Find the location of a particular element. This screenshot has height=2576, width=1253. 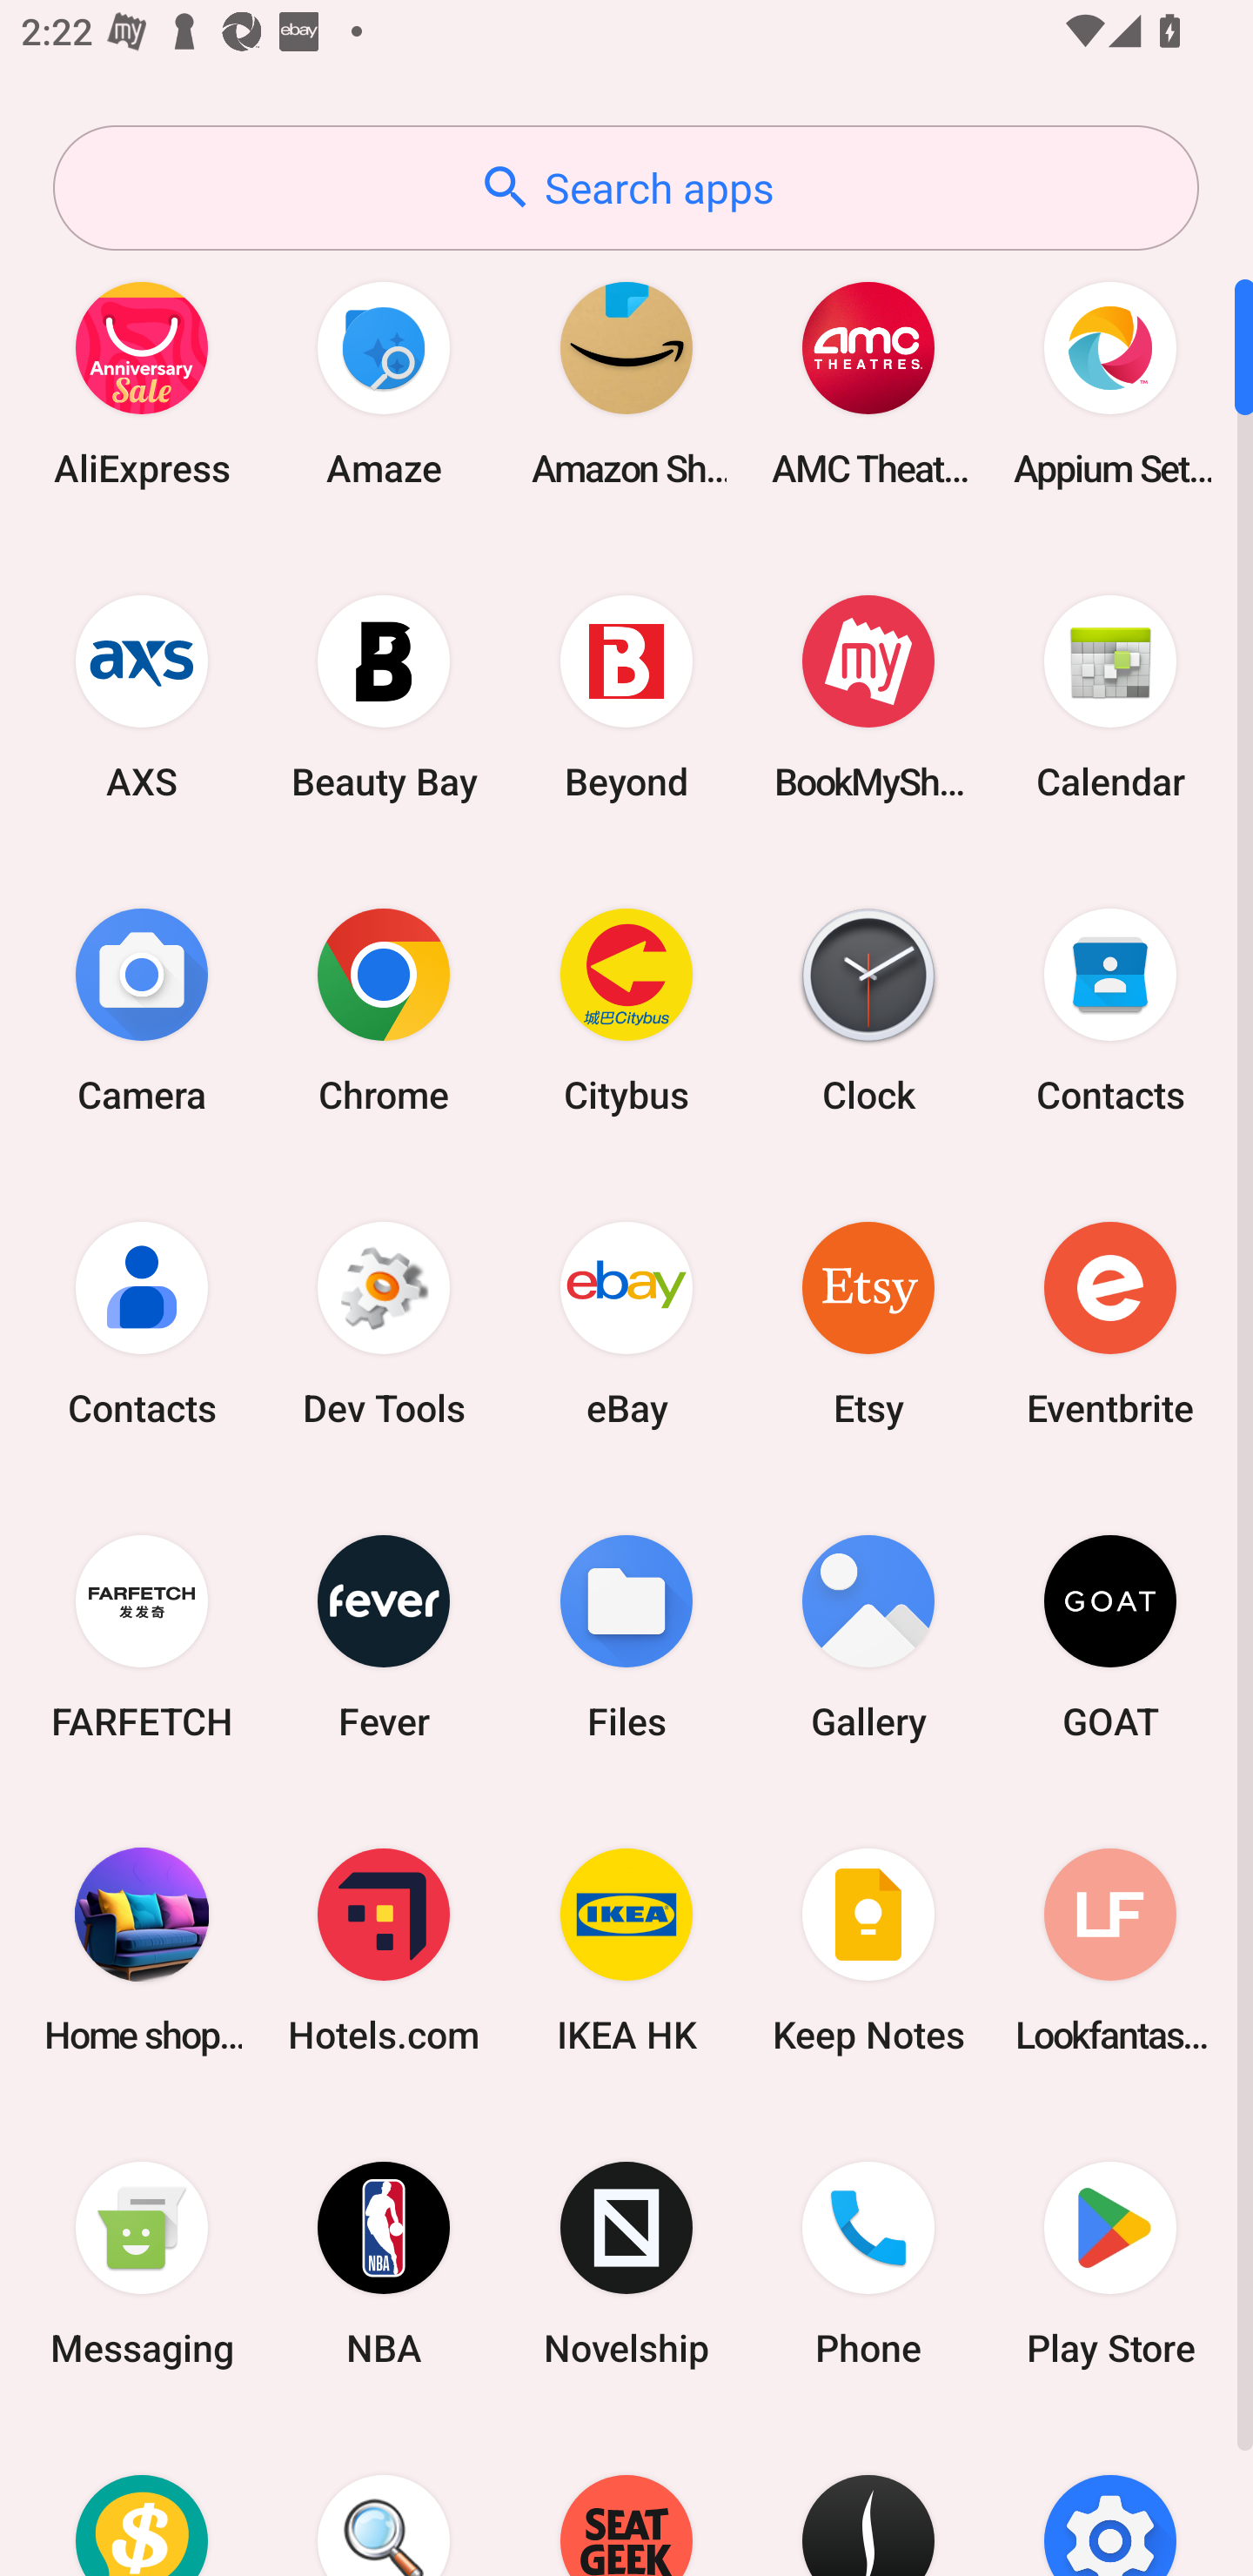

Camera is located at coordinates (142, 1010).